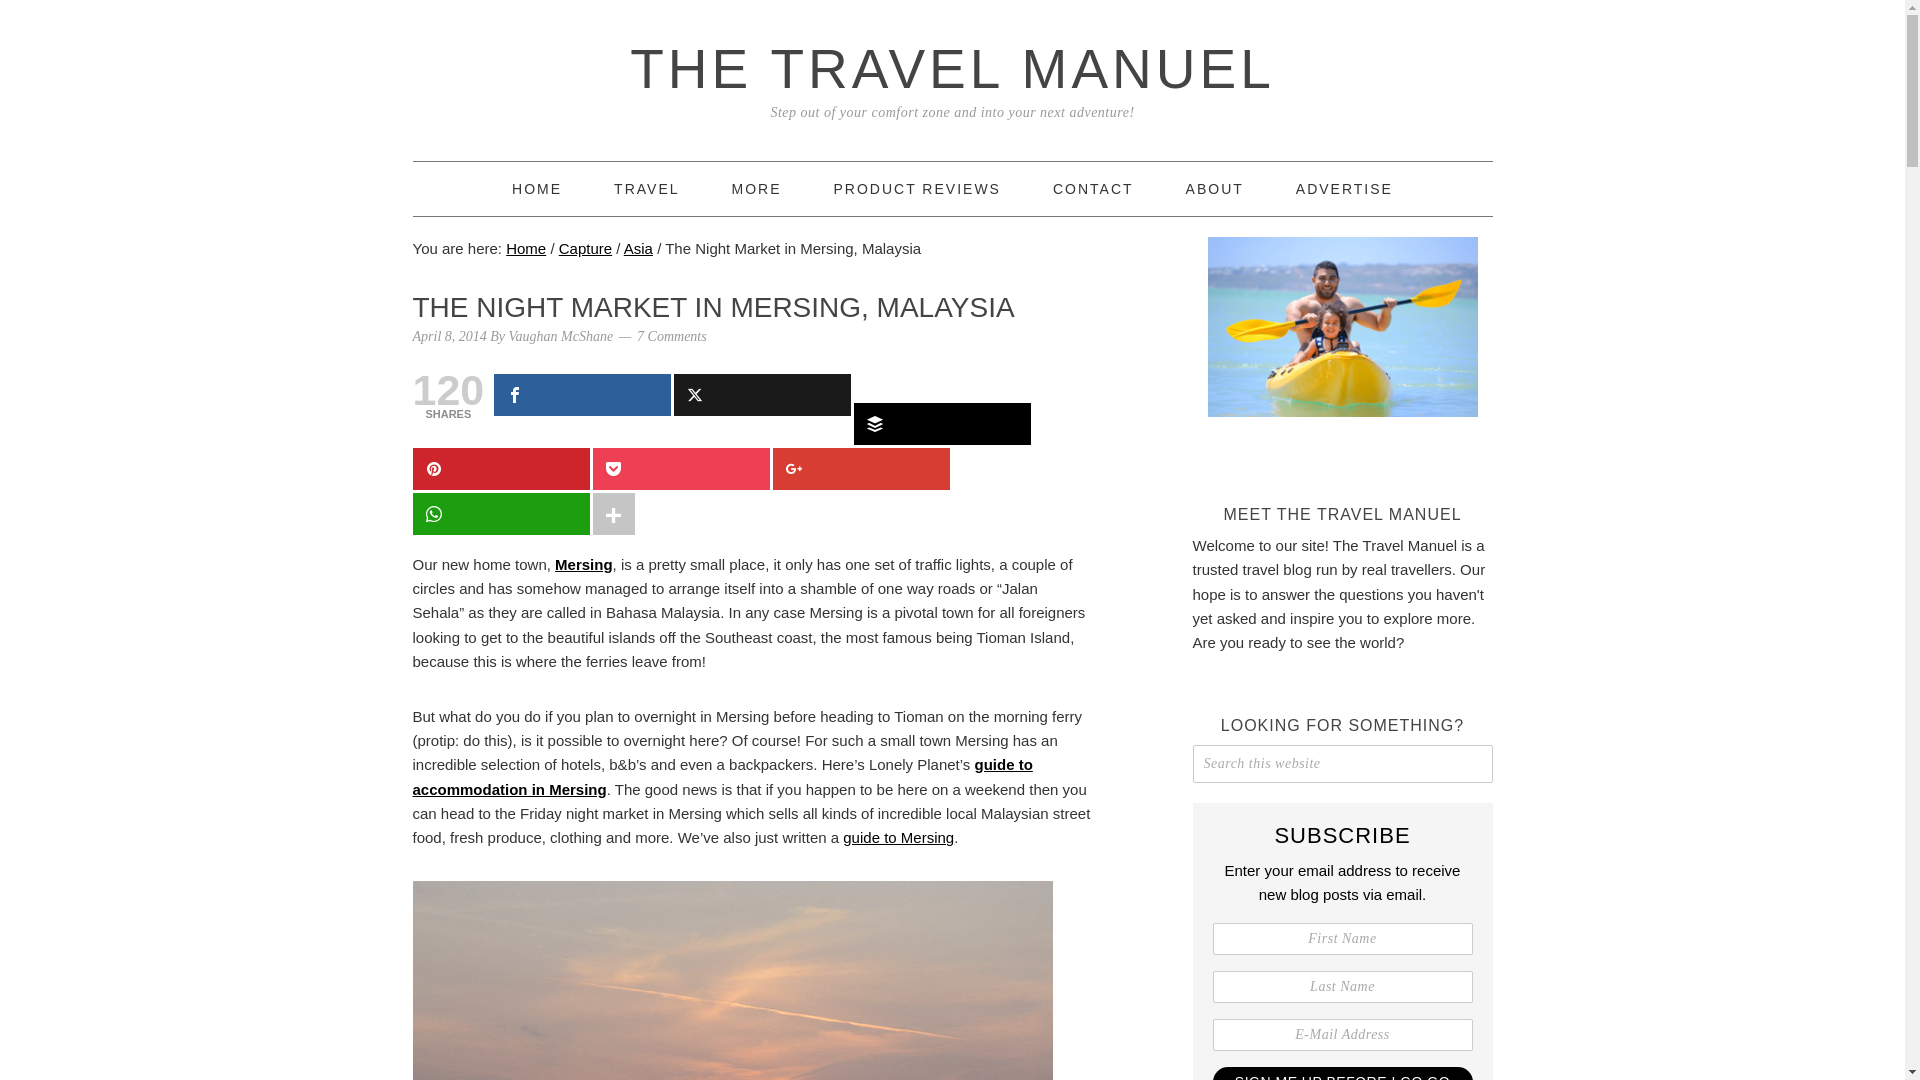 The image size is (1920, 1080). Describe the element at coordinates (638, 248) in the screenshot. I see `Asia` at that location.